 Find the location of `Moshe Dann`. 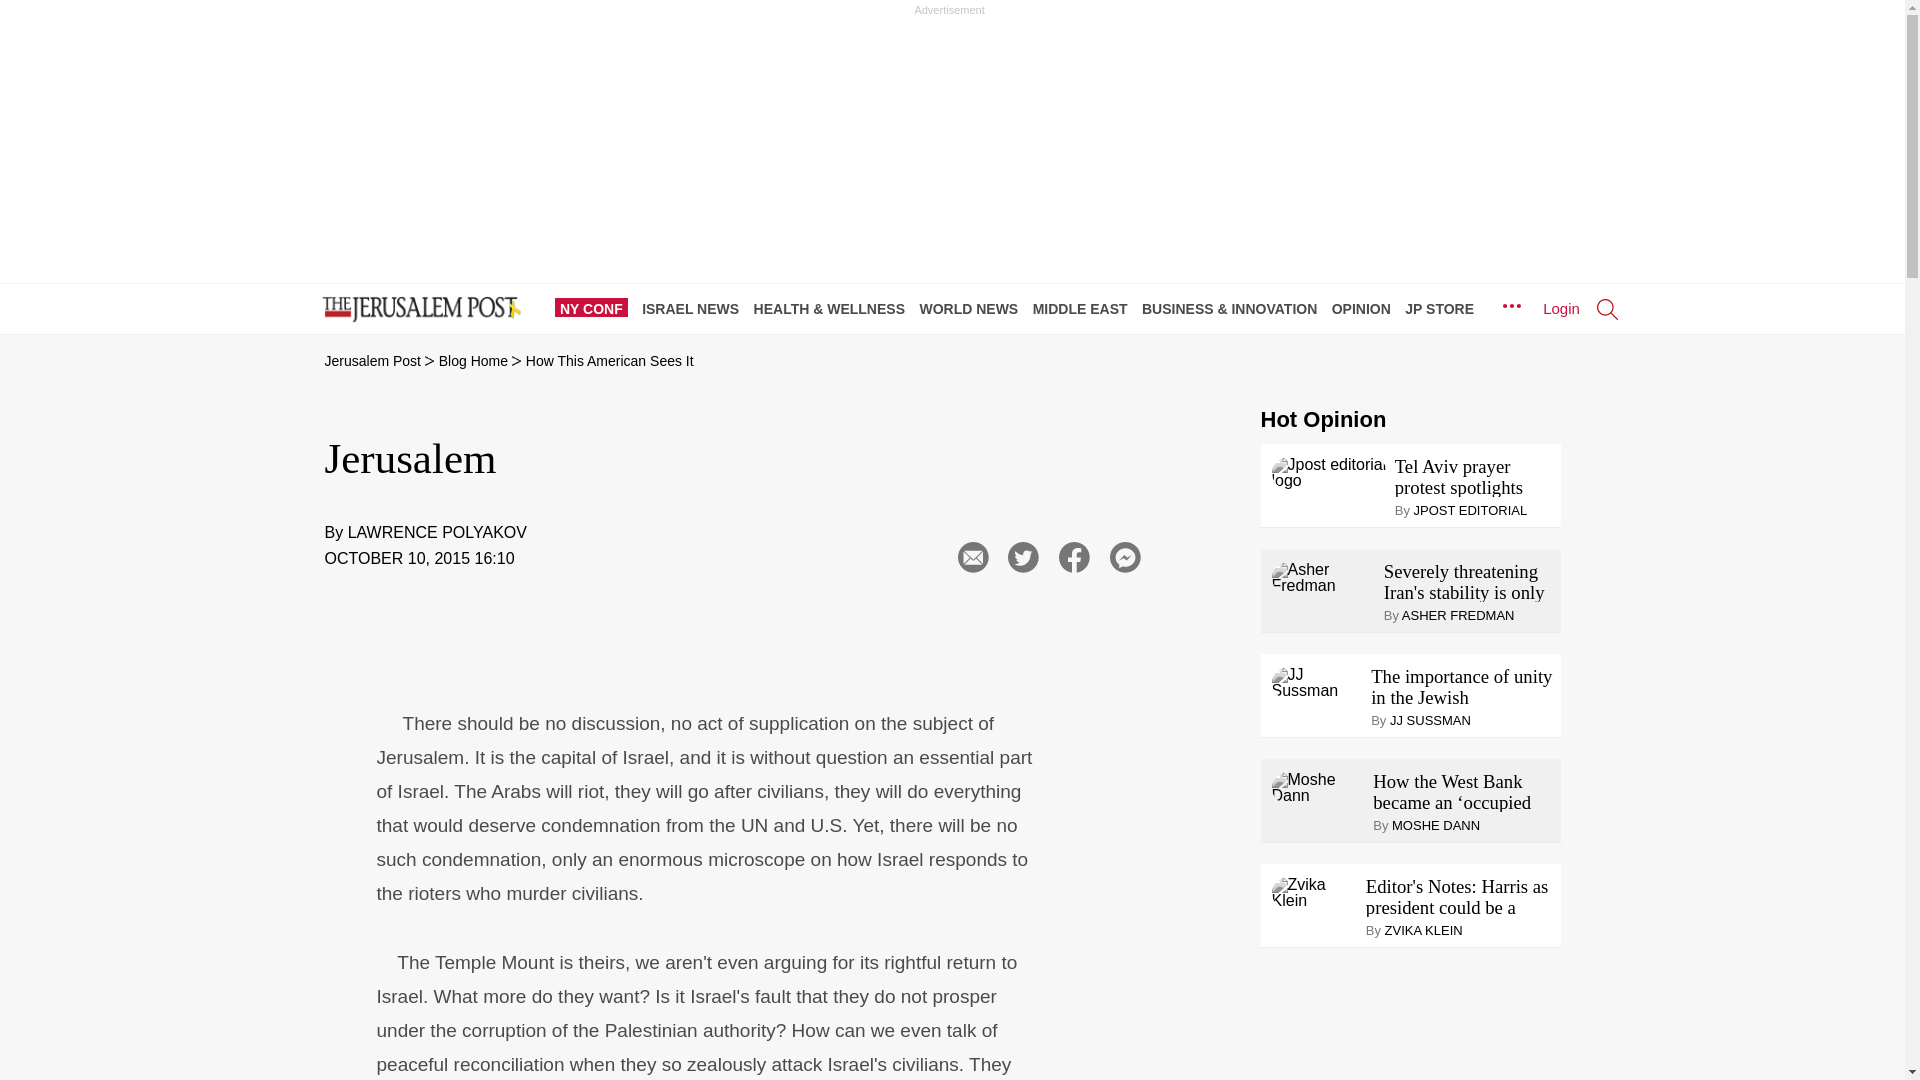

Moshe Dann is located at coordinates (1318, 788).